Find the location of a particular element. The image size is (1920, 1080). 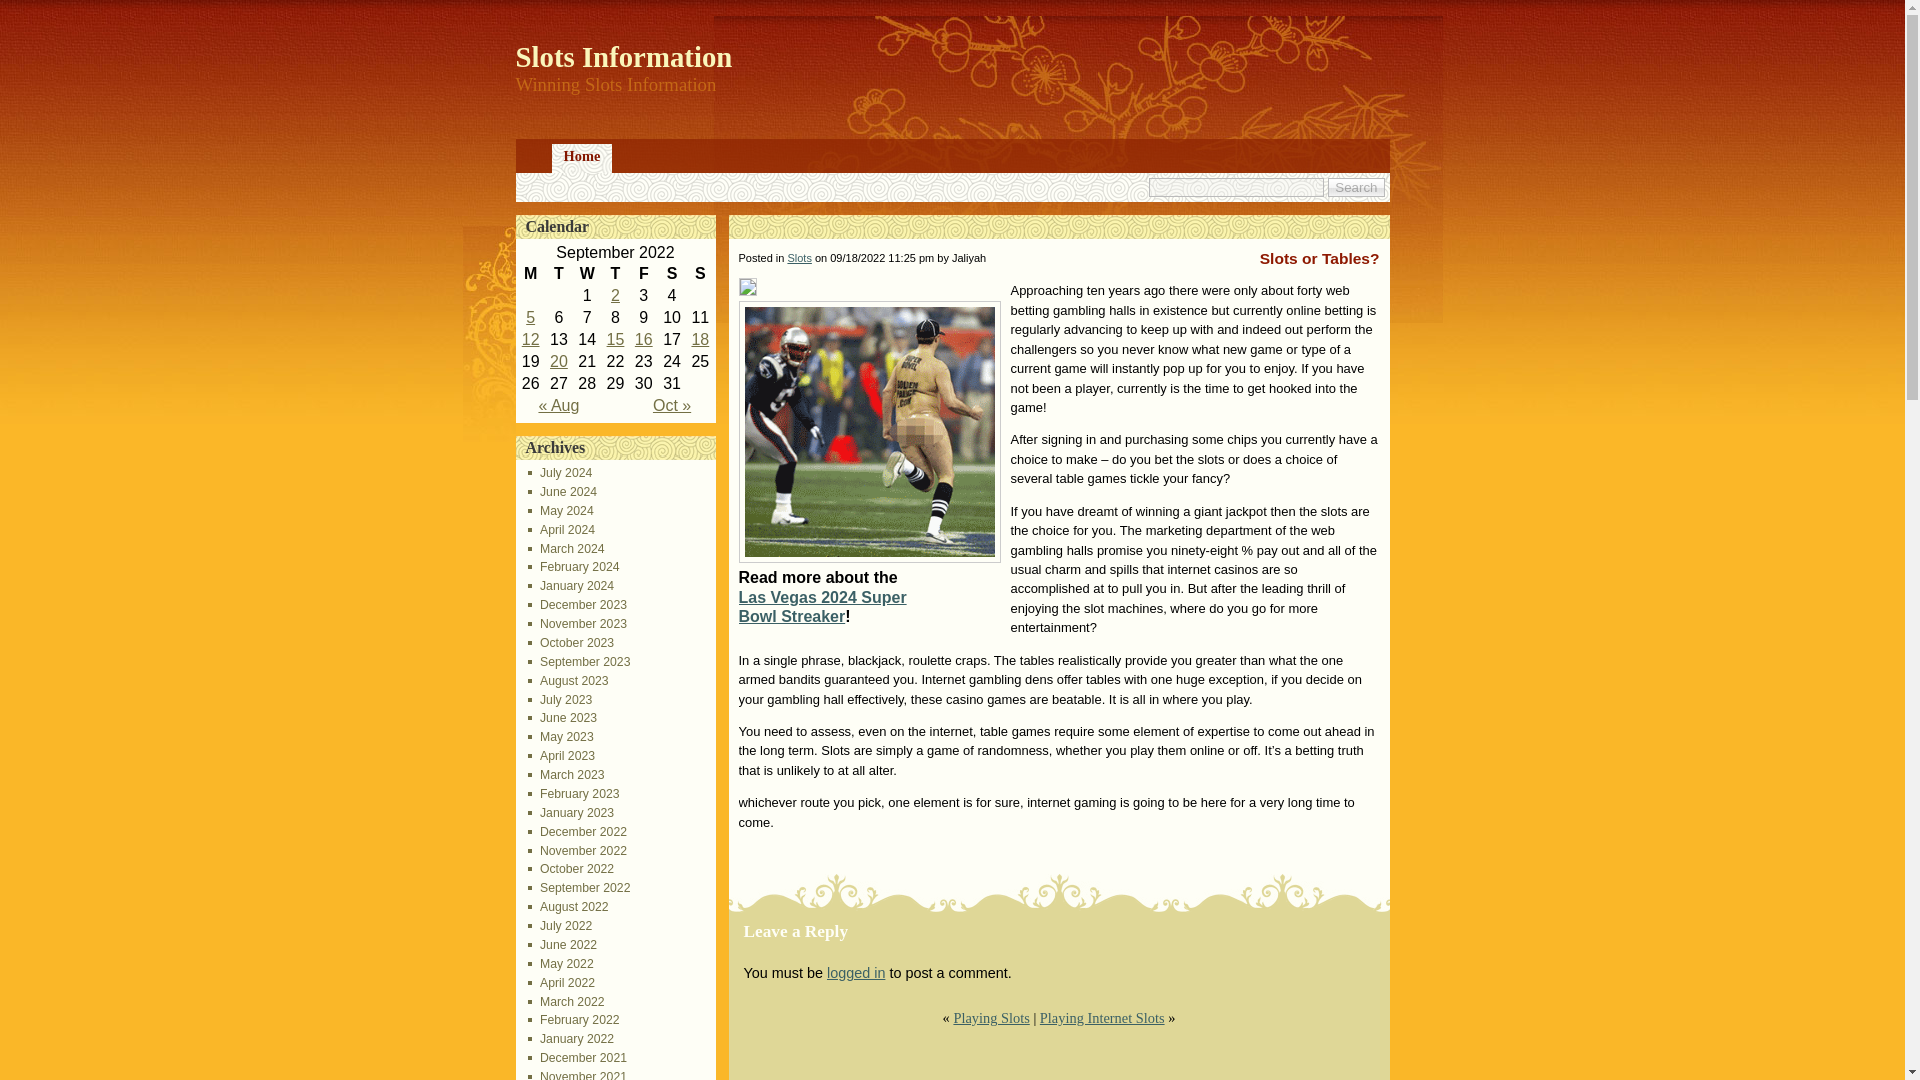

Wednesday is located at coordinates (586, 274).